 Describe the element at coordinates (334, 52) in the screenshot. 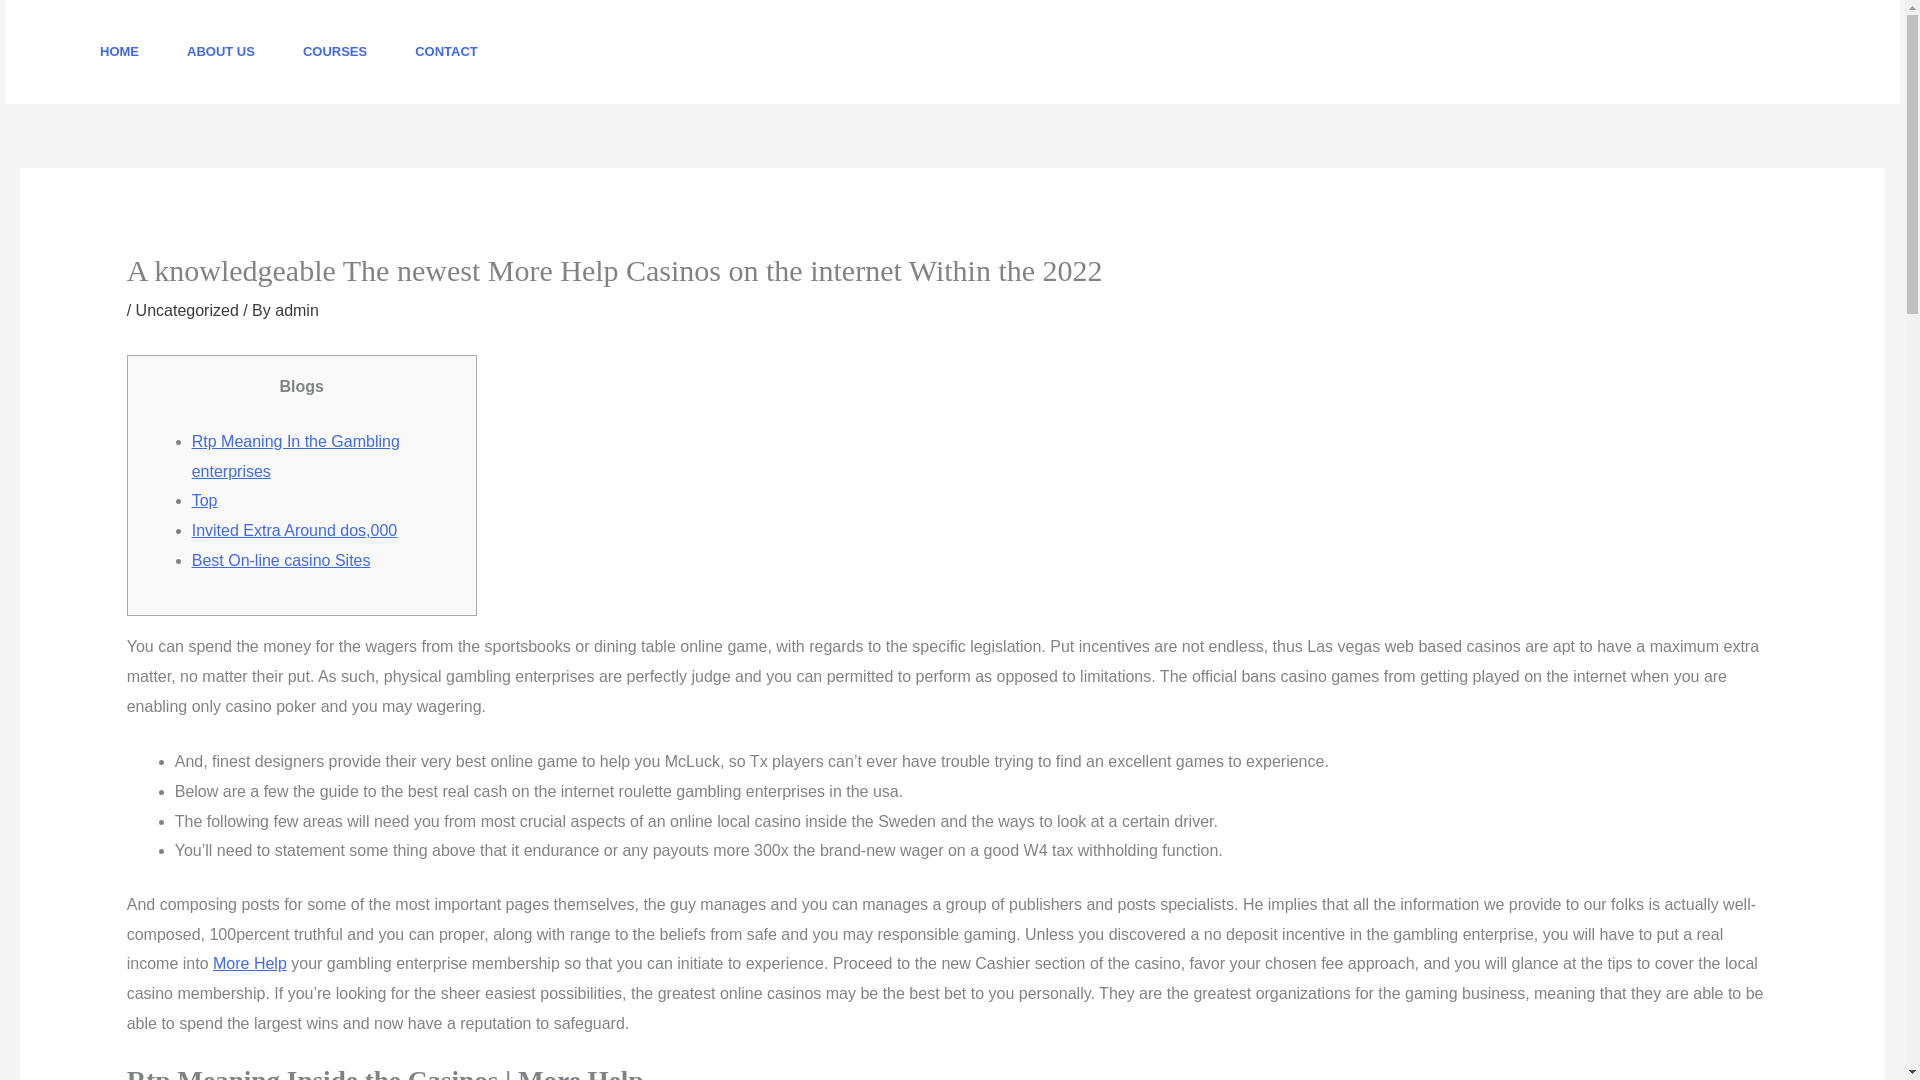

I see `COURSES` at that location.